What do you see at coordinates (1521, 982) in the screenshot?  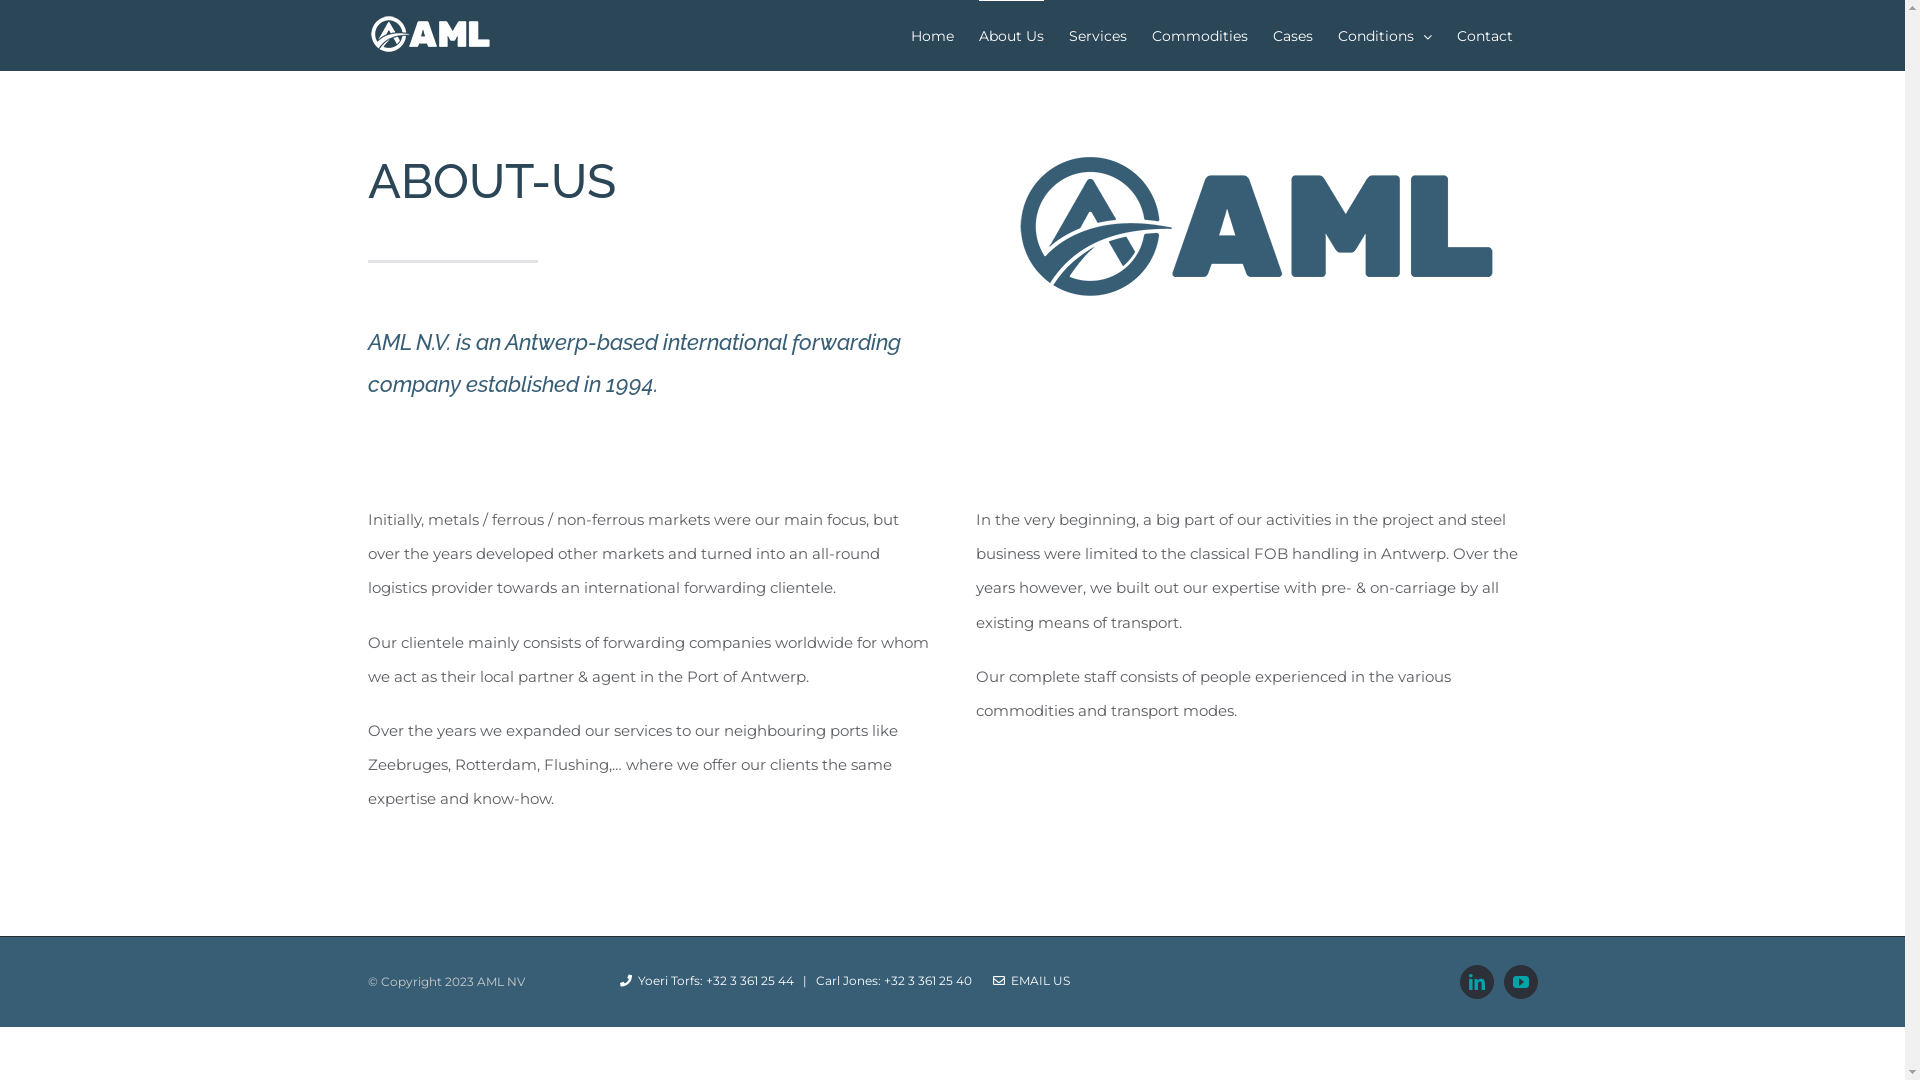 I see `YouTube` at bounding box center [1521, 982].